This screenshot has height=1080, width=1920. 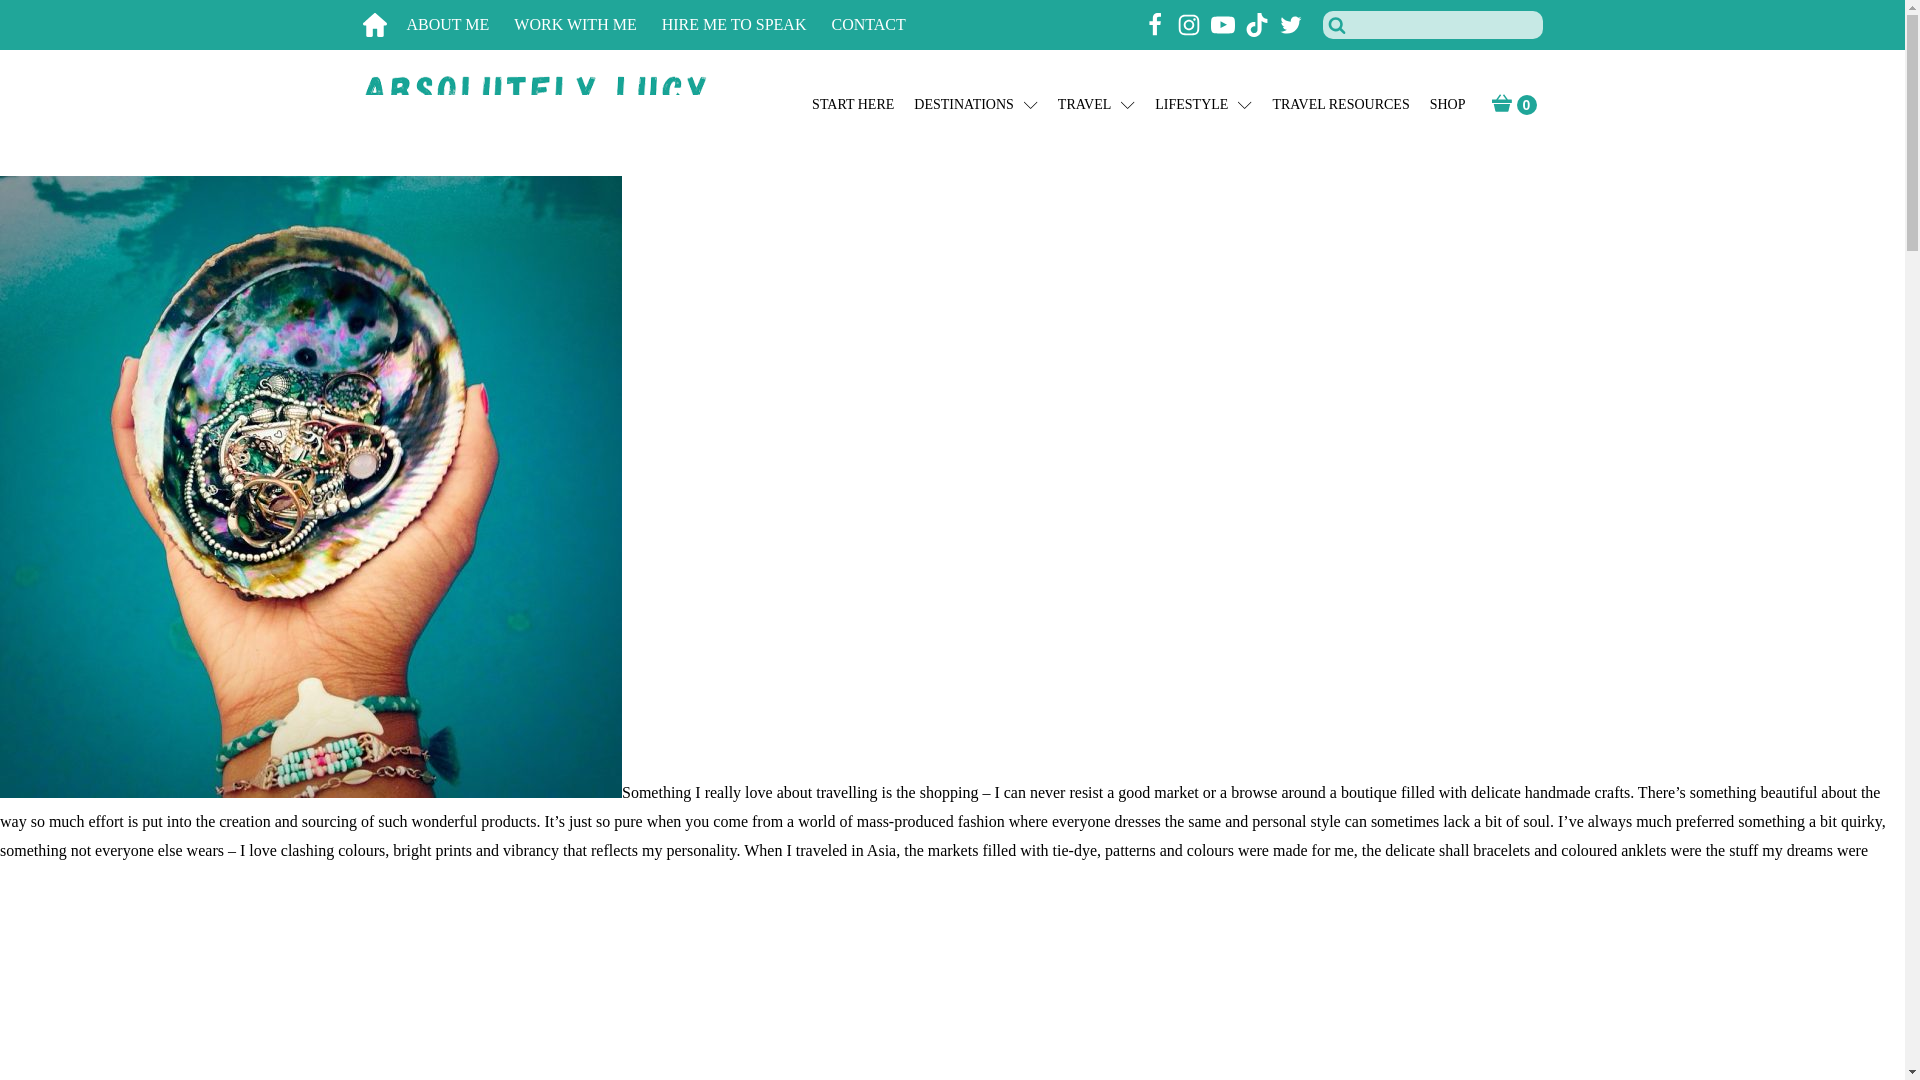 What do you see at coordinates (746, 25) in the screenshot?
I see `HIRE ME TO SPEAK` at bounding box center [746, 25].